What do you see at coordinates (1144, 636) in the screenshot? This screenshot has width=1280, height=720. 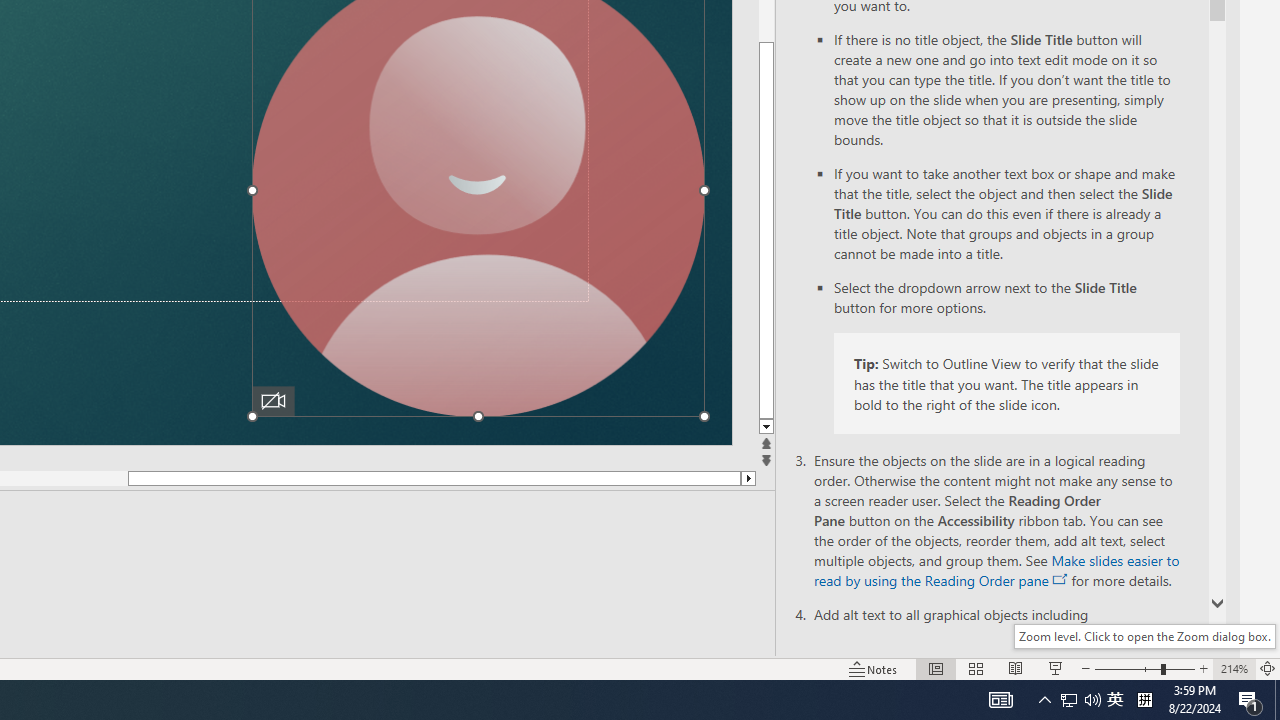 I see `Zoom level. Click to open the Zoom dialog box.` at bounding box center [1144, 636].